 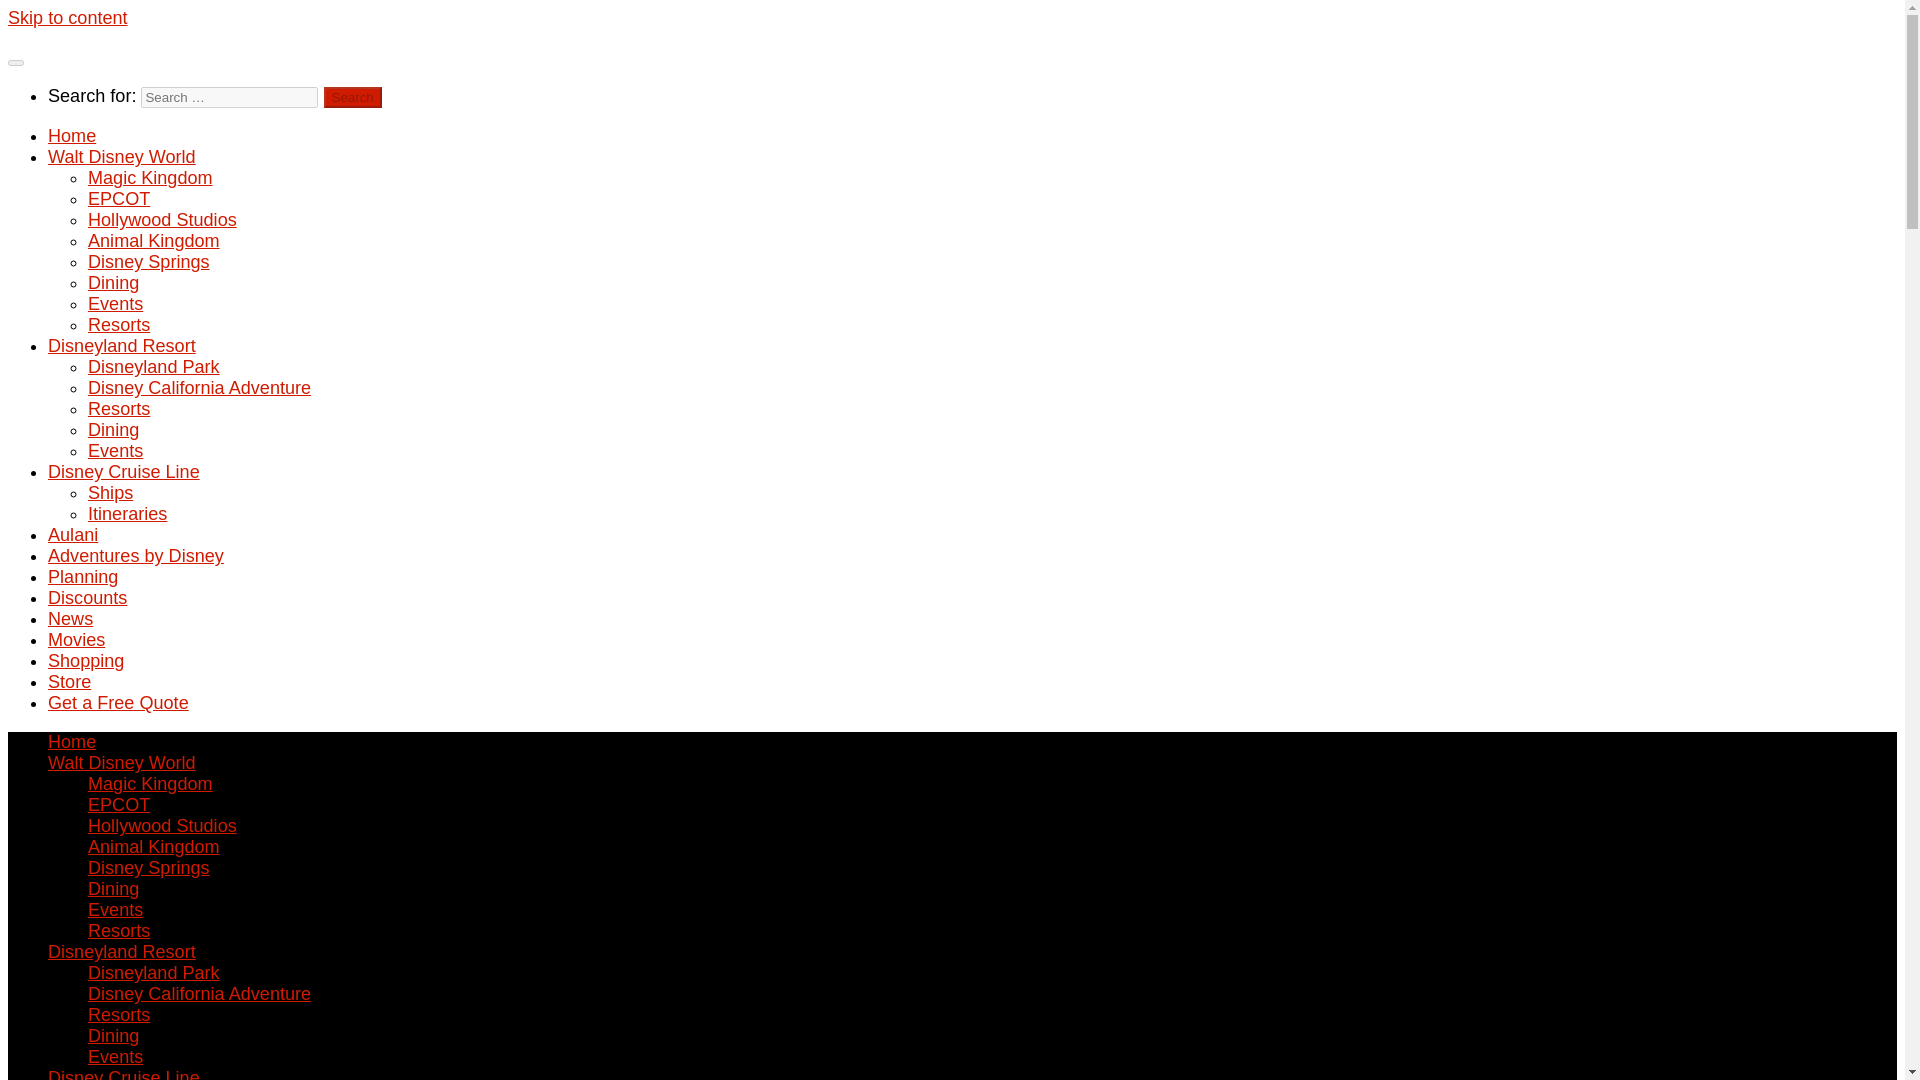 I want to click on Events, so click(x=115, y=304).